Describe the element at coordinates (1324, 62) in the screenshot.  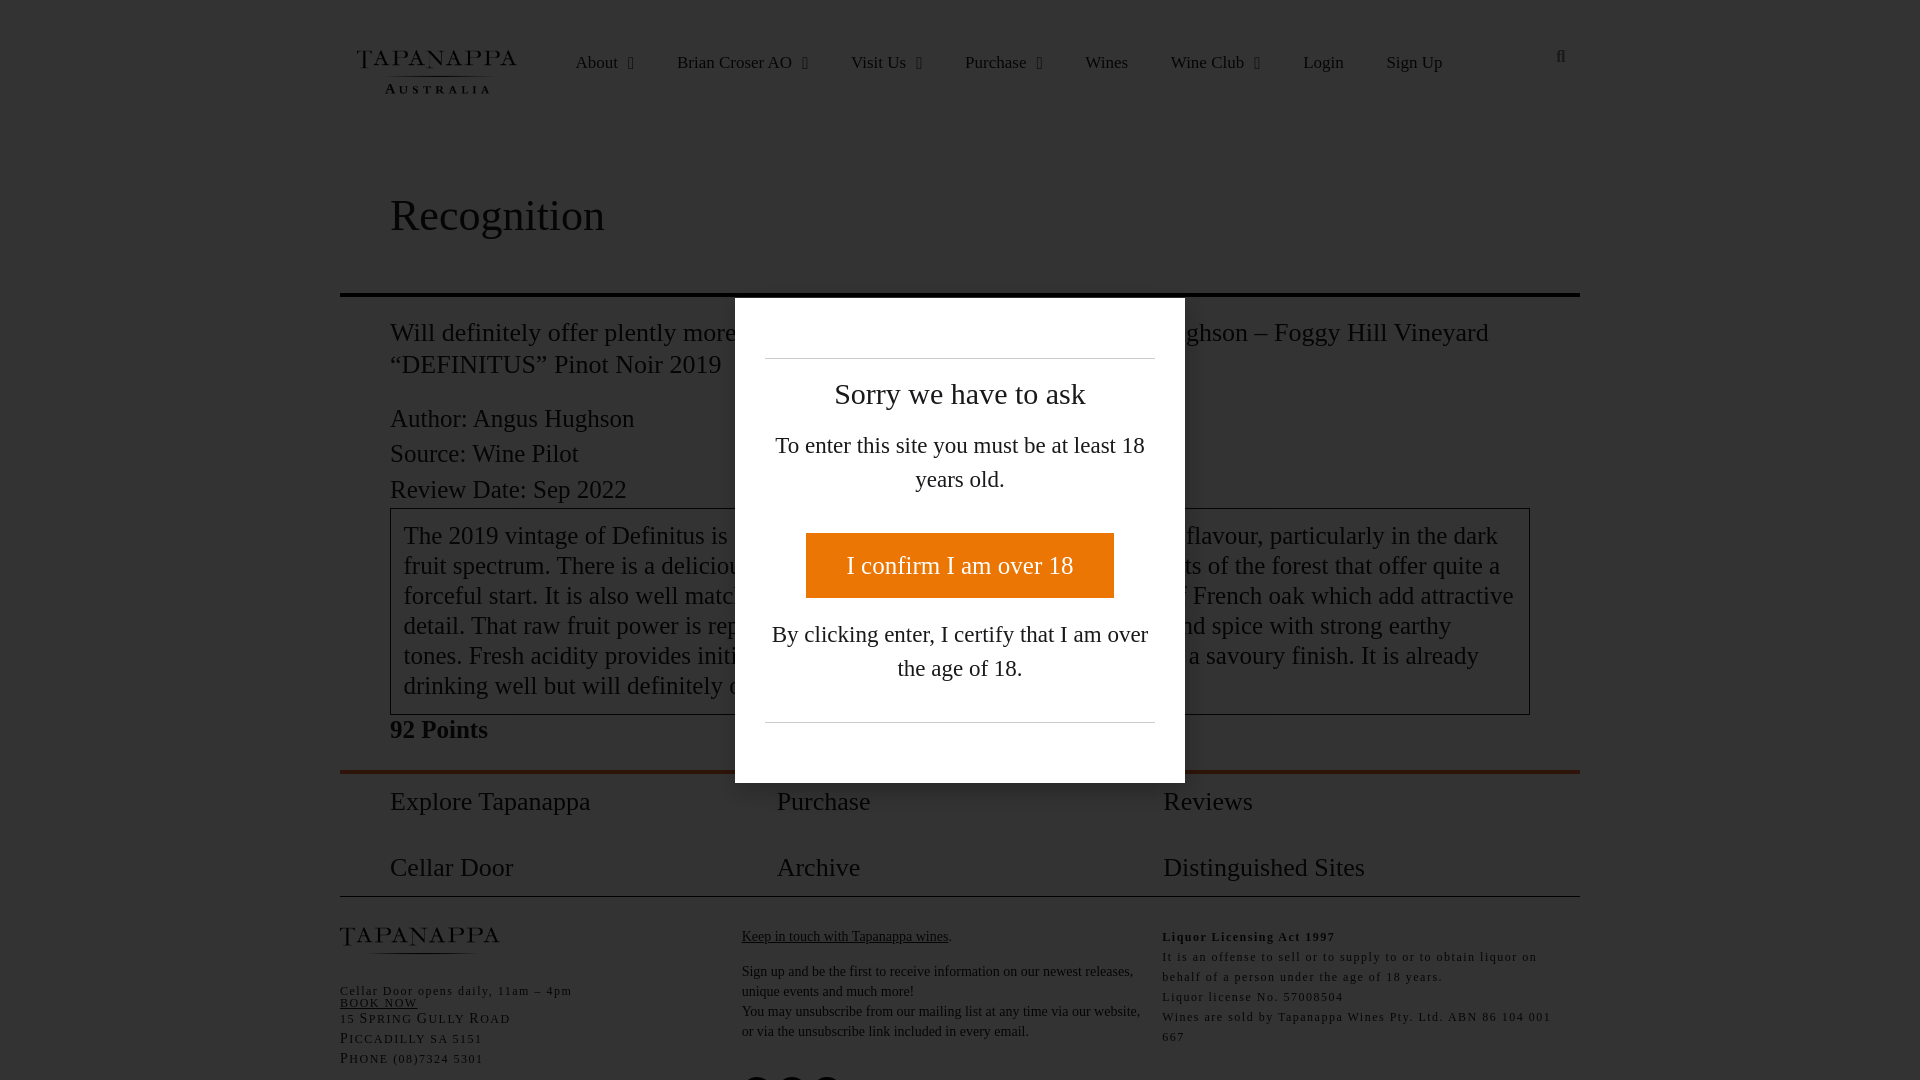
I see `Login` at that location.